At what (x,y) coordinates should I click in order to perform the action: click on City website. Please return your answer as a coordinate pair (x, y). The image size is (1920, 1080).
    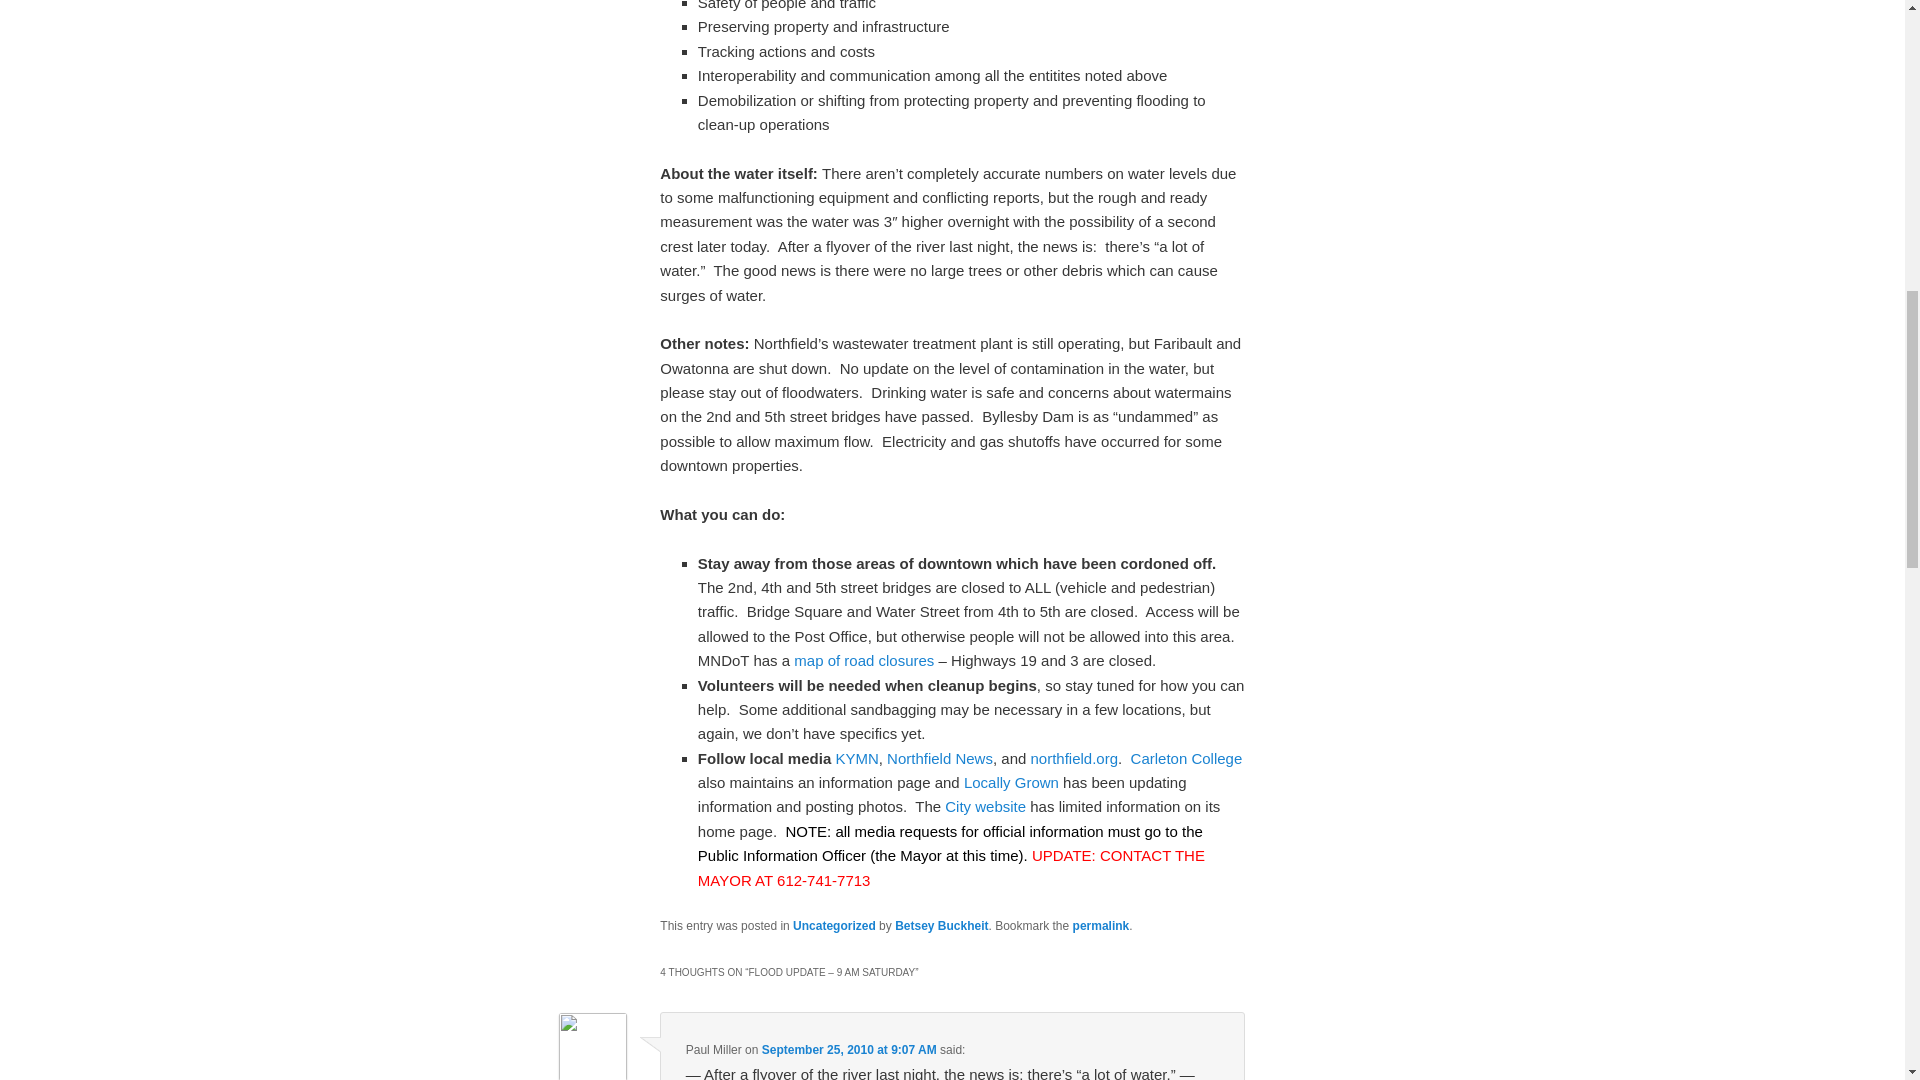
    Looking at the image, I should click on (986, 806).